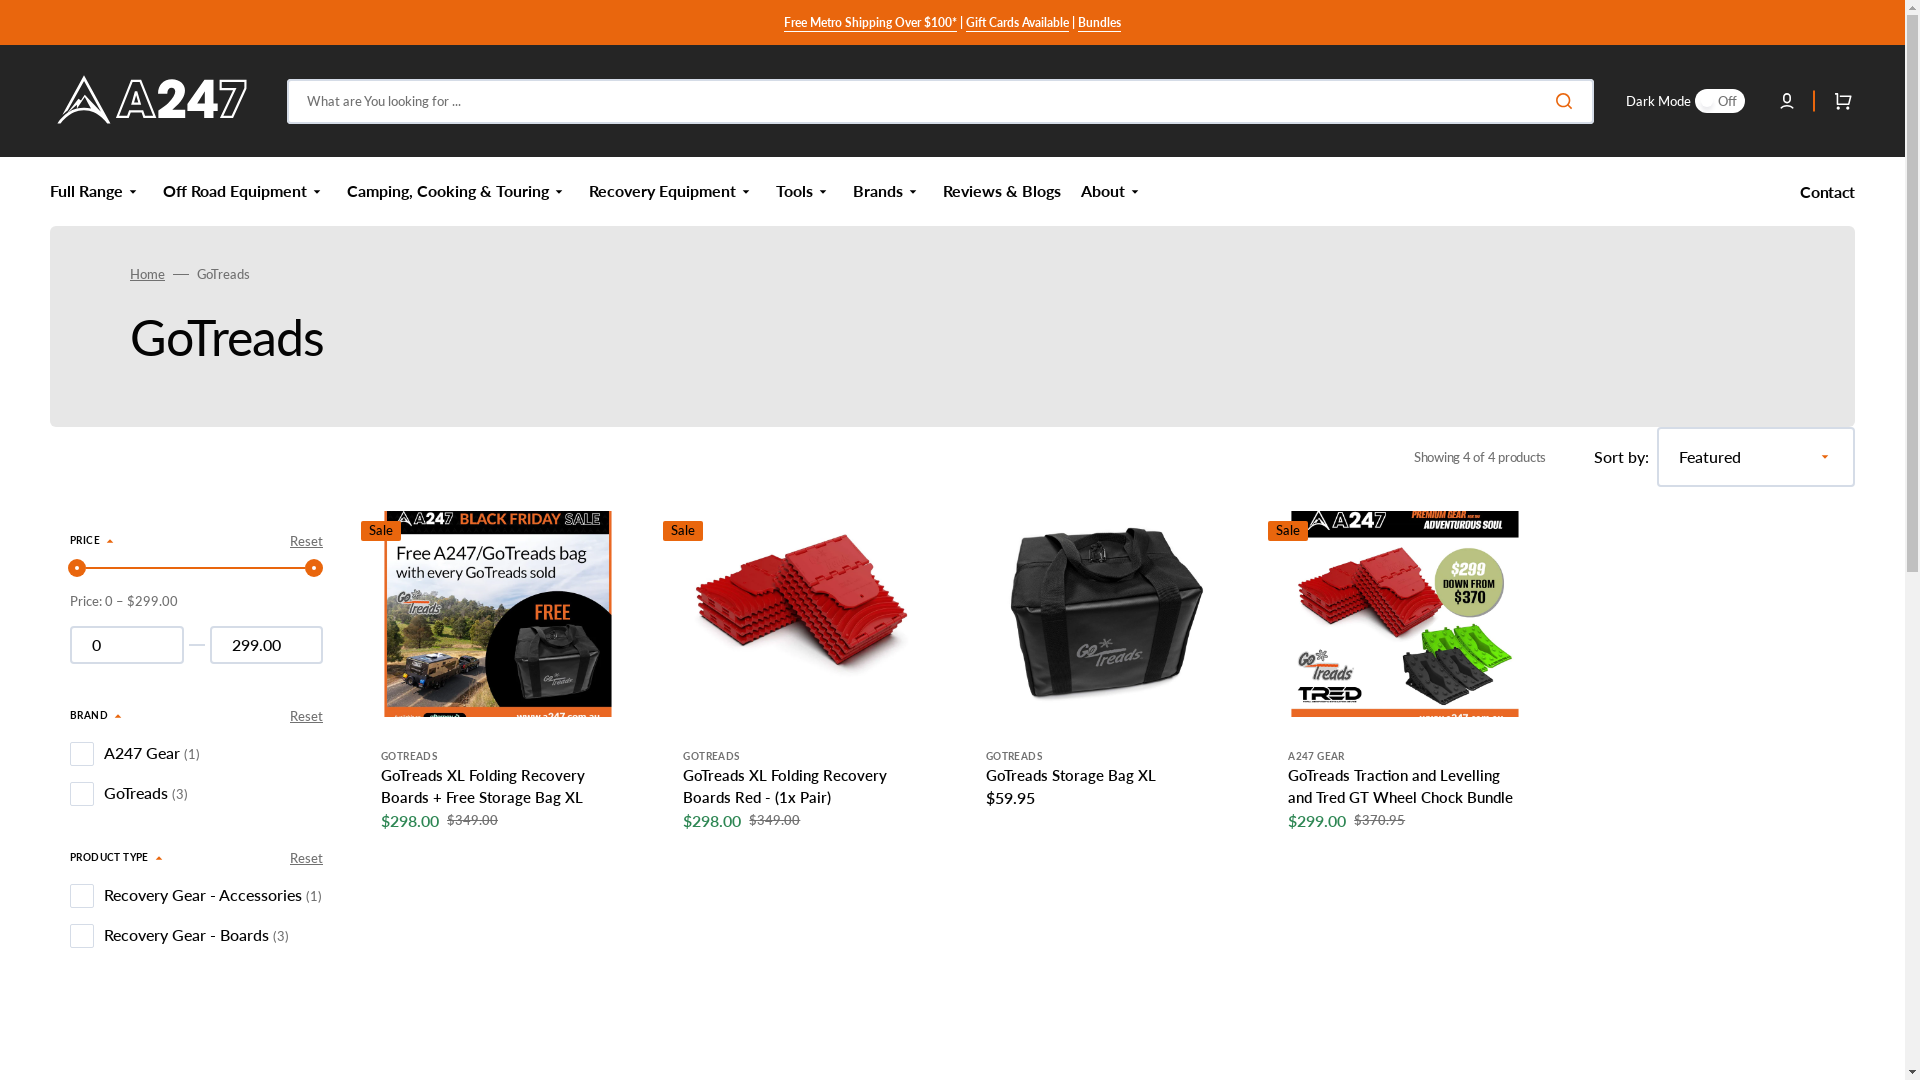 The width and height of the screenshot is (1920, 1080). I want to click on Contact, so click(1828, 192).